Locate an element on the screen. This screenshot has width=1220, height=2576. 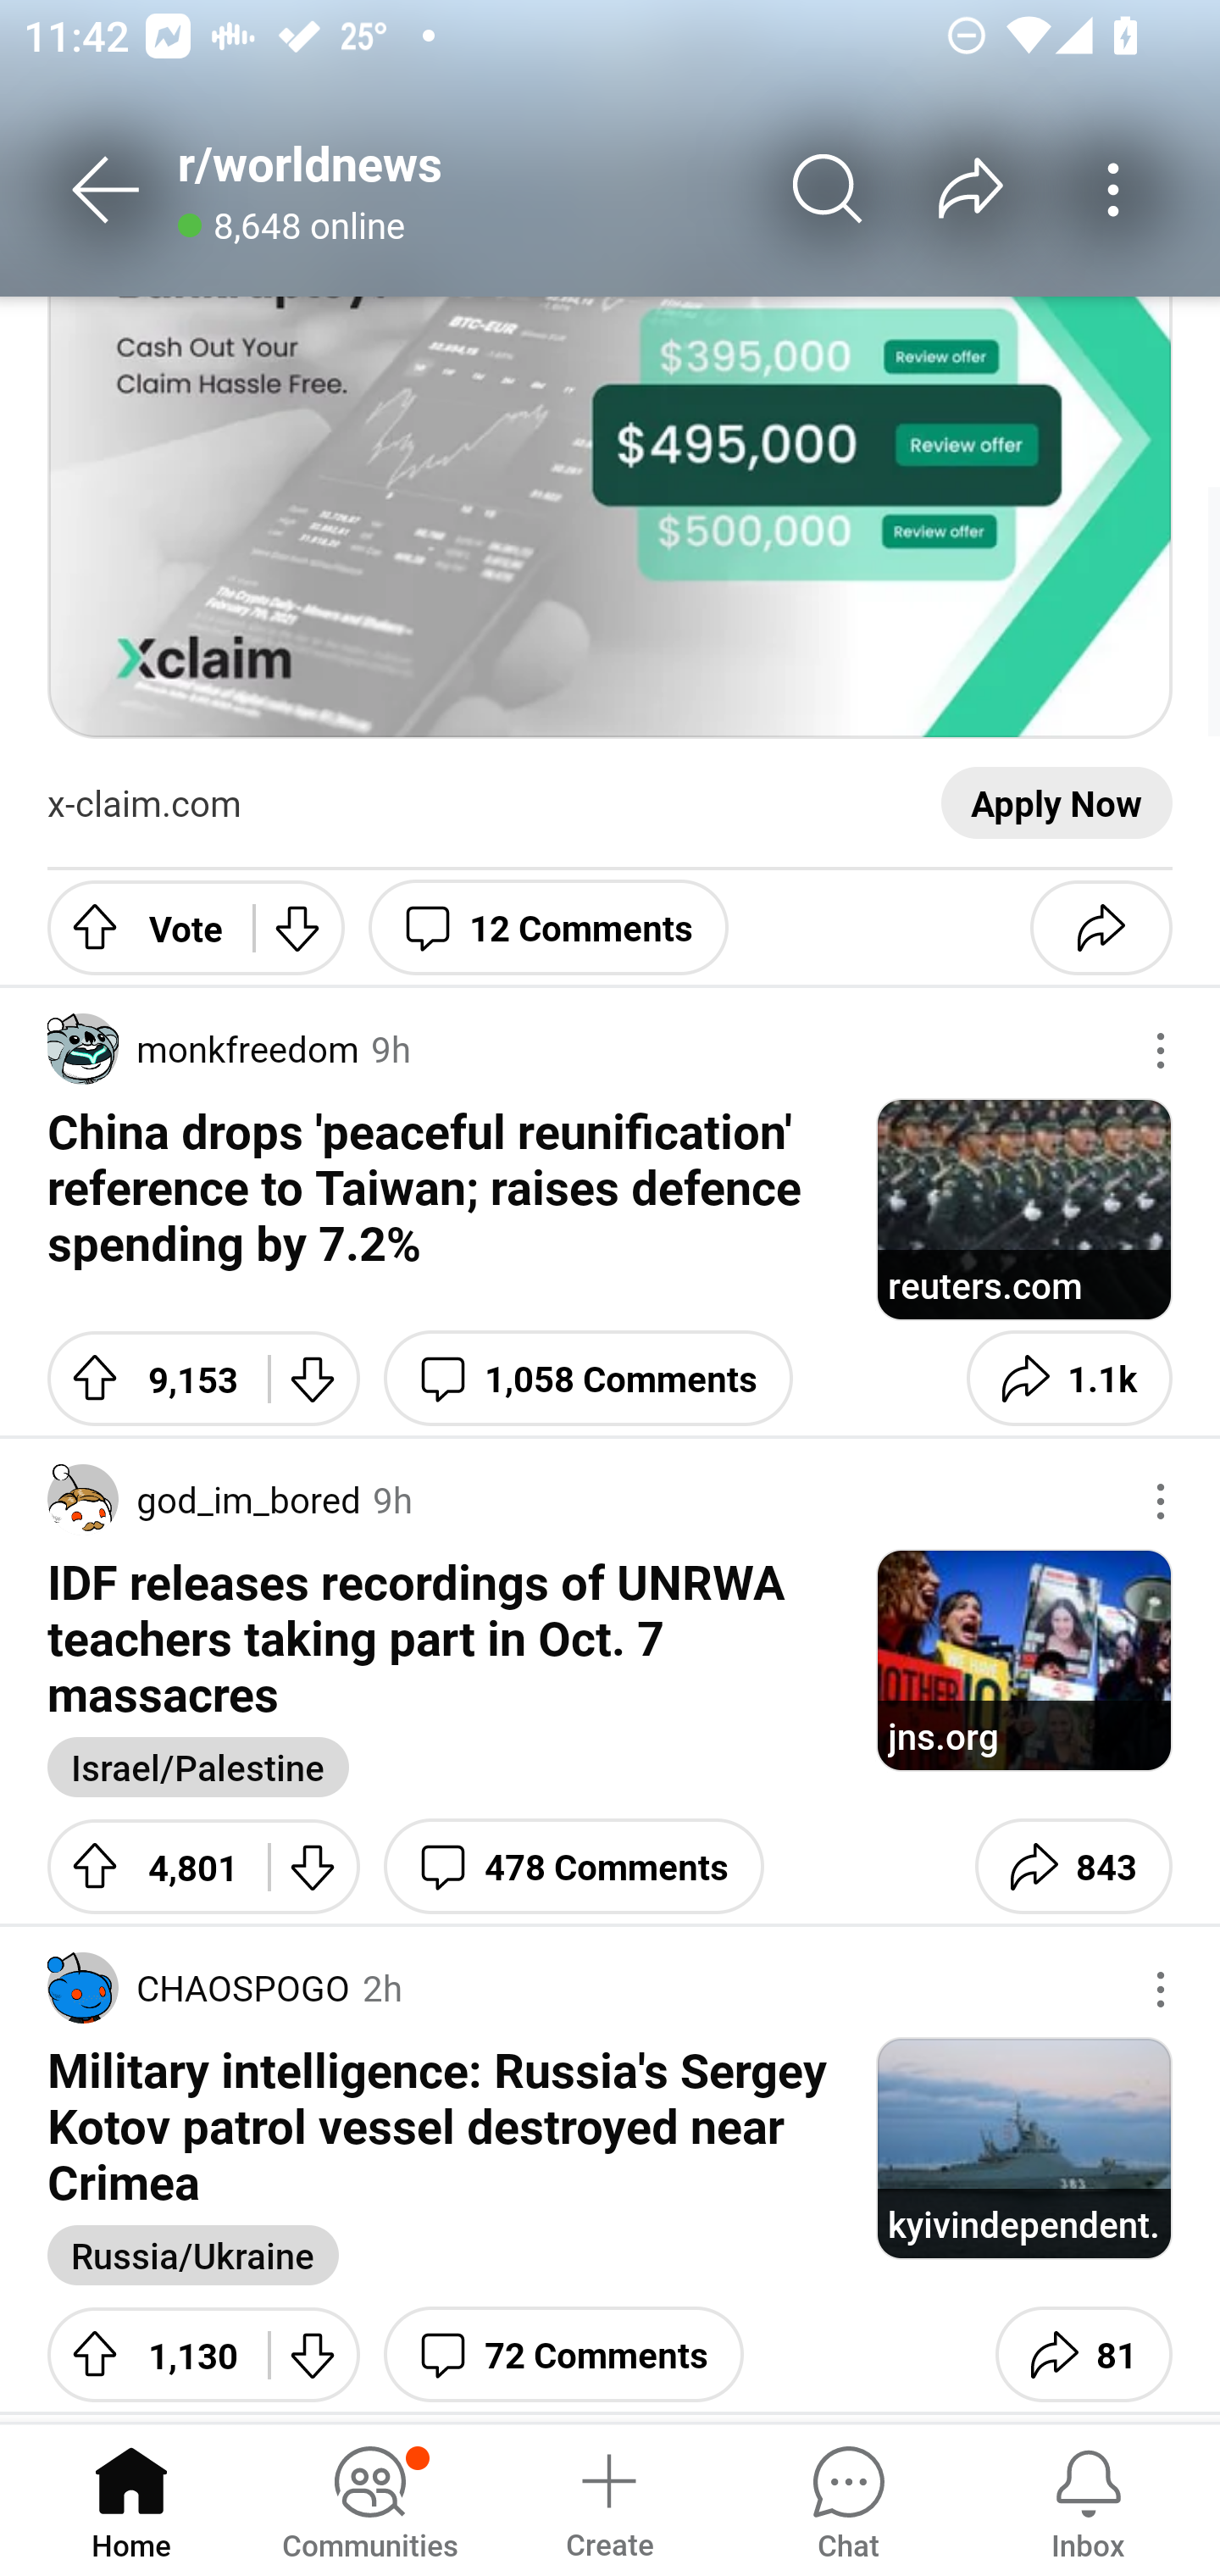
Communities, has notifications Communities is located at coordinates (369, 2498).